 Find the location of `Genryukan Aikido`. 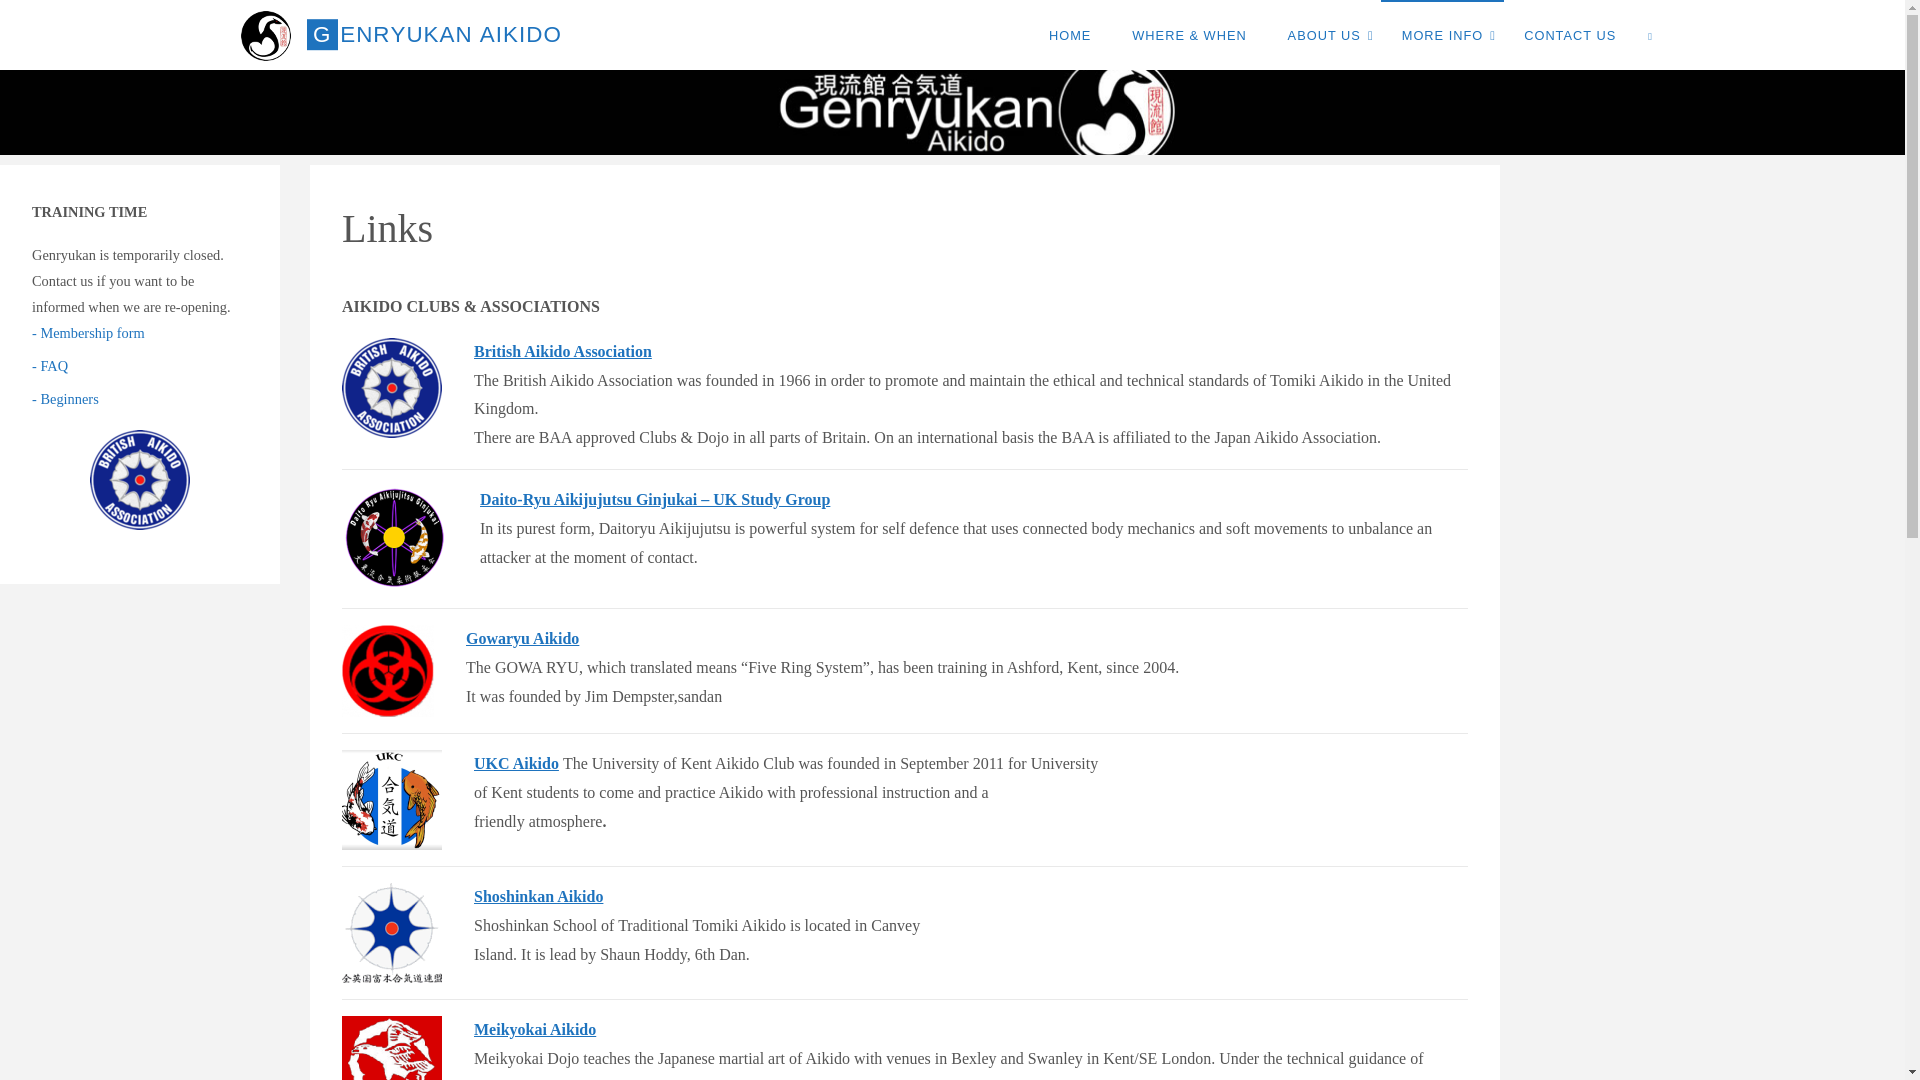

Genryukan Aikido is located at coordinates (266, 34).